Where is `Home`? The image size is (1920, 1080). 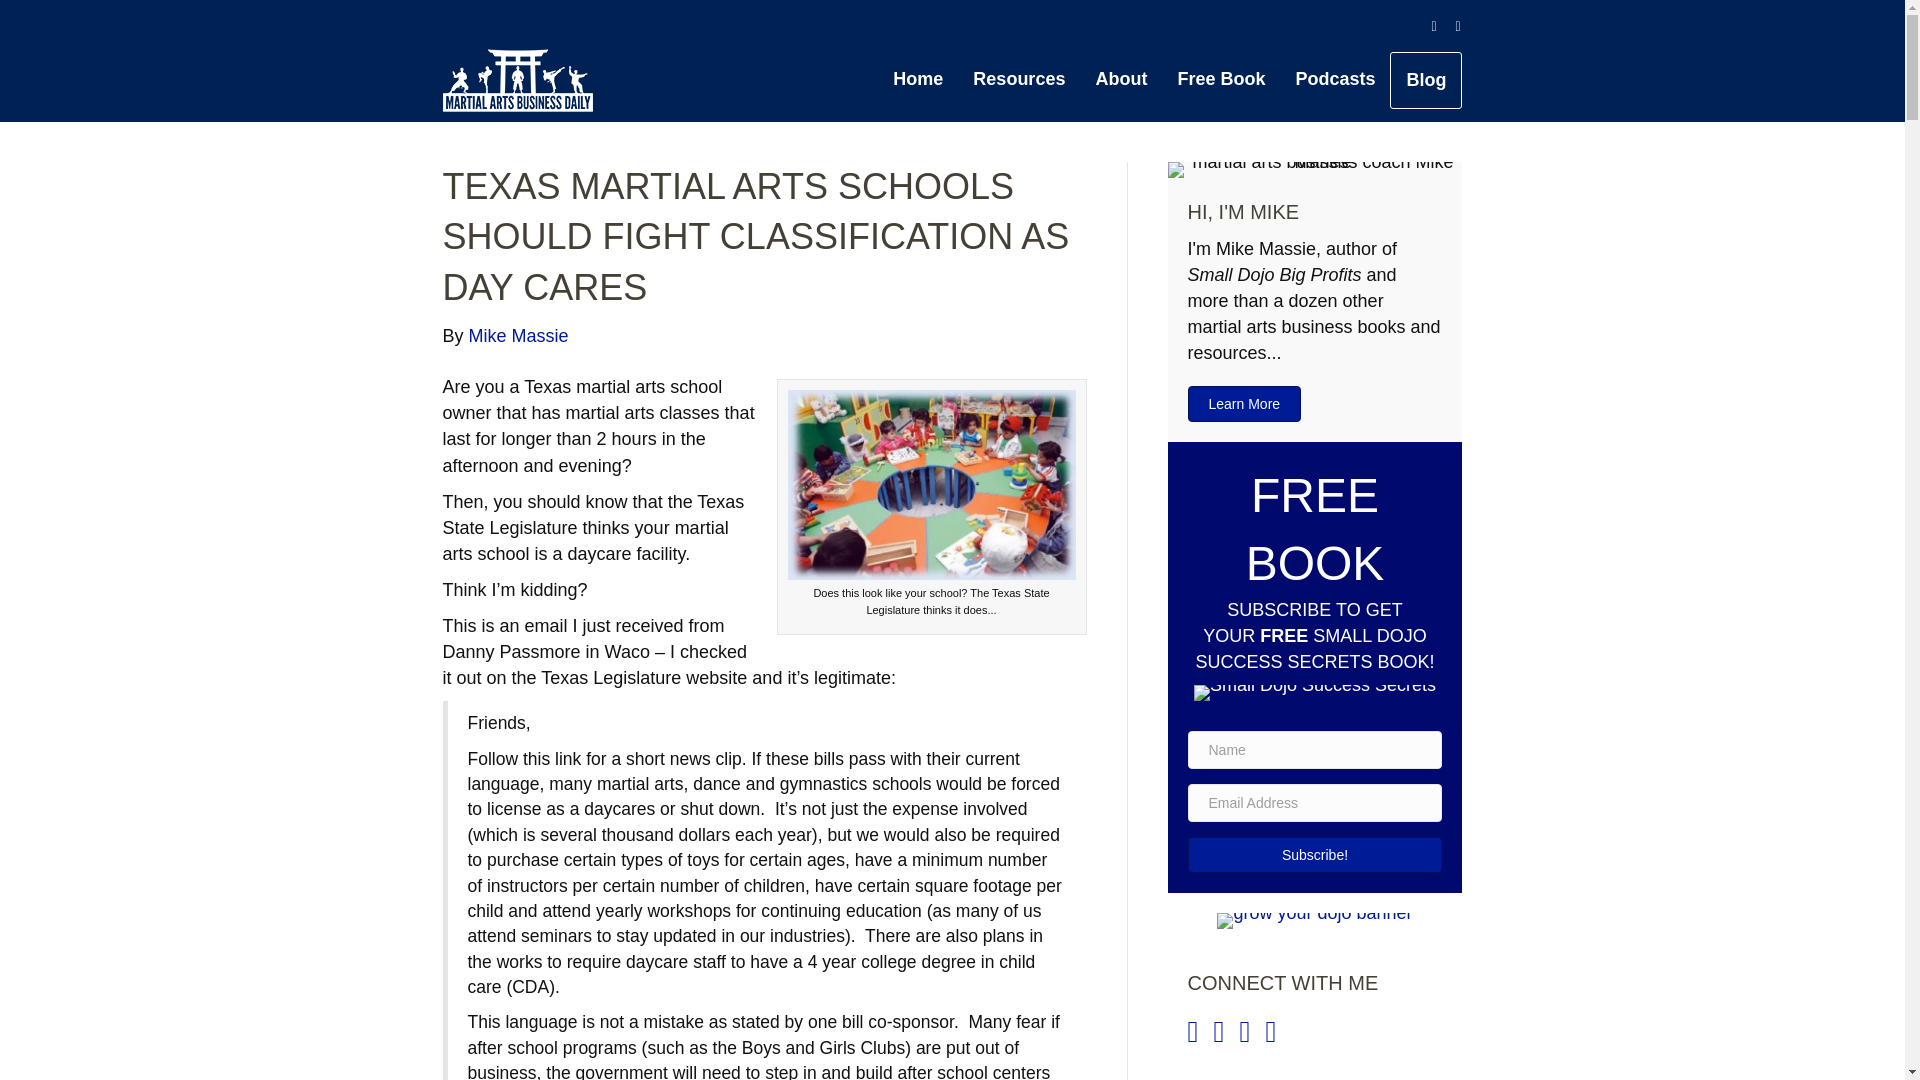
Home is located at coordinates (918, 78).